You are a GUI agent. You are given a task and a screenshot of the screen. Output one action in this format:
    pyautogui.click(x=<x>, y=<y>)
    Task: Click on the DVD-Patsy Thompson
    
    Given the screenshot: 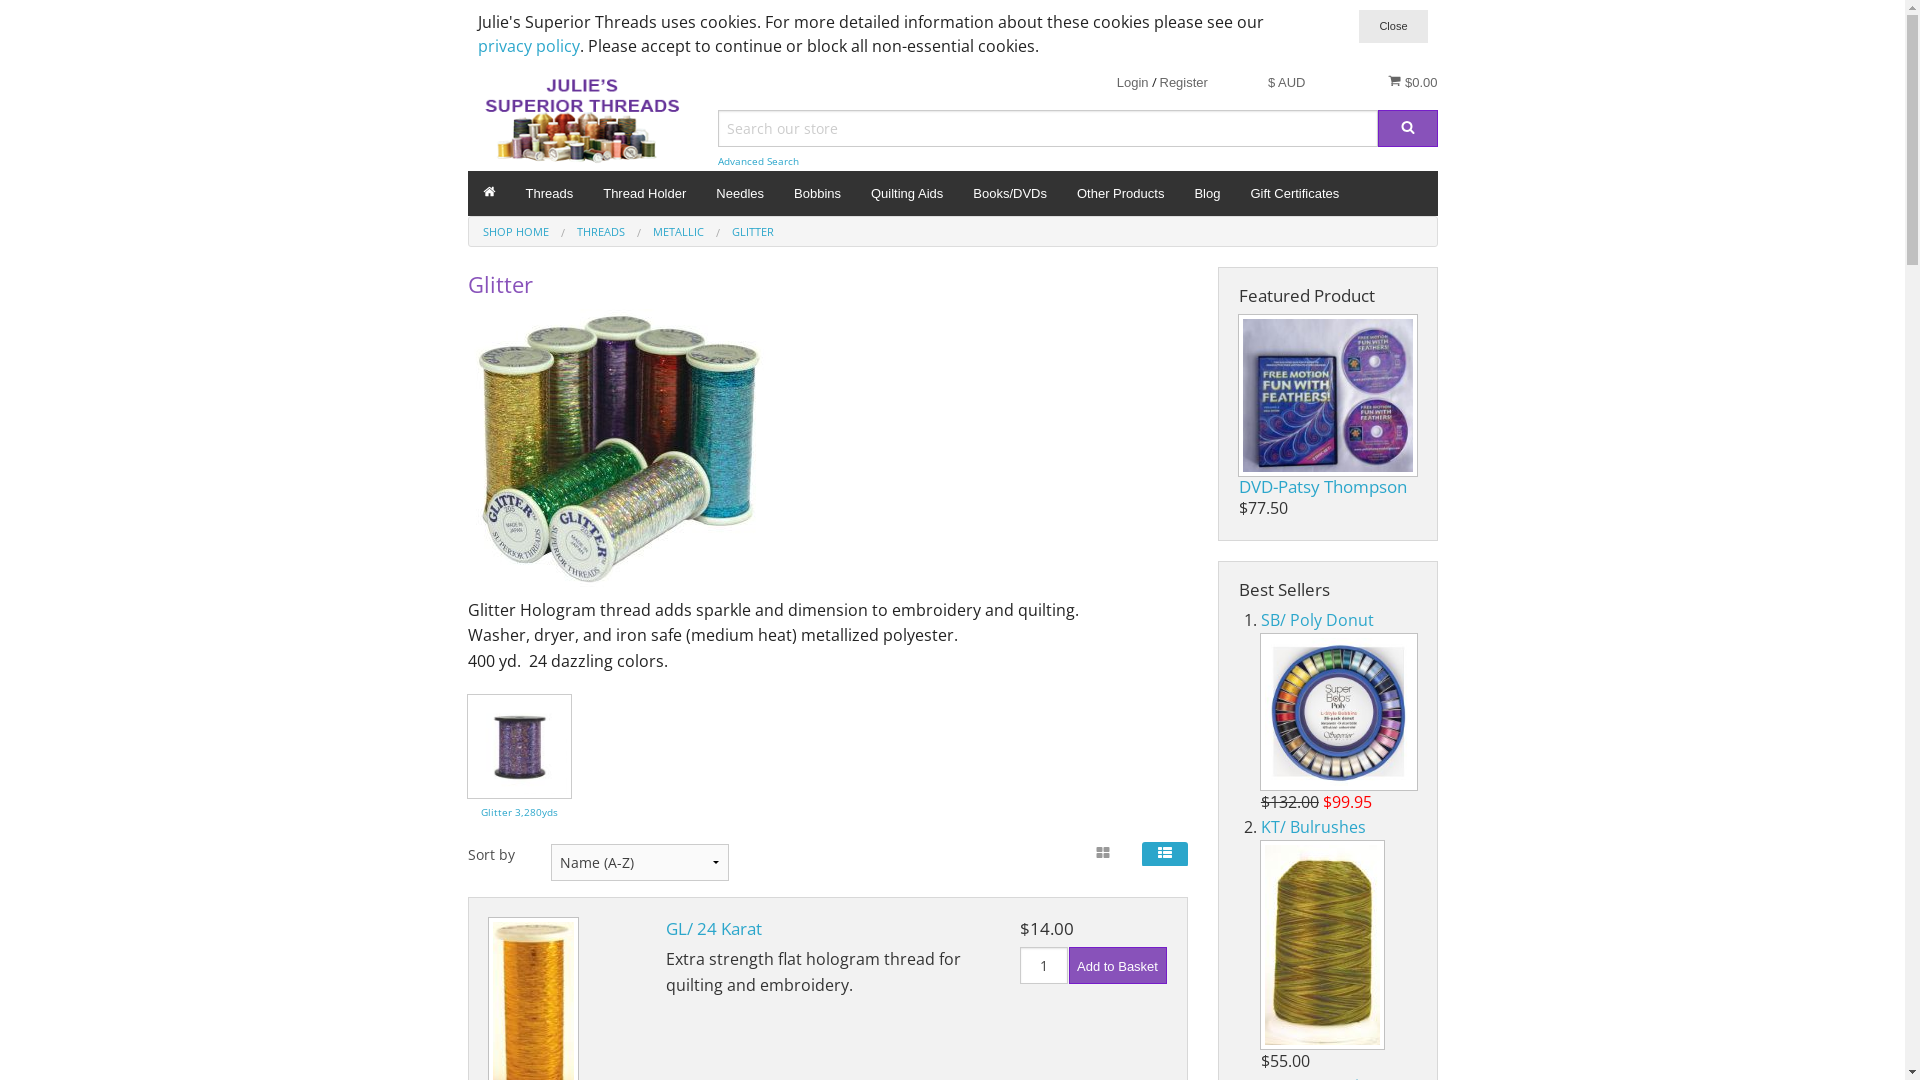 What is the action you would take?
    pyautogui.click(x=1327, y=396)
    